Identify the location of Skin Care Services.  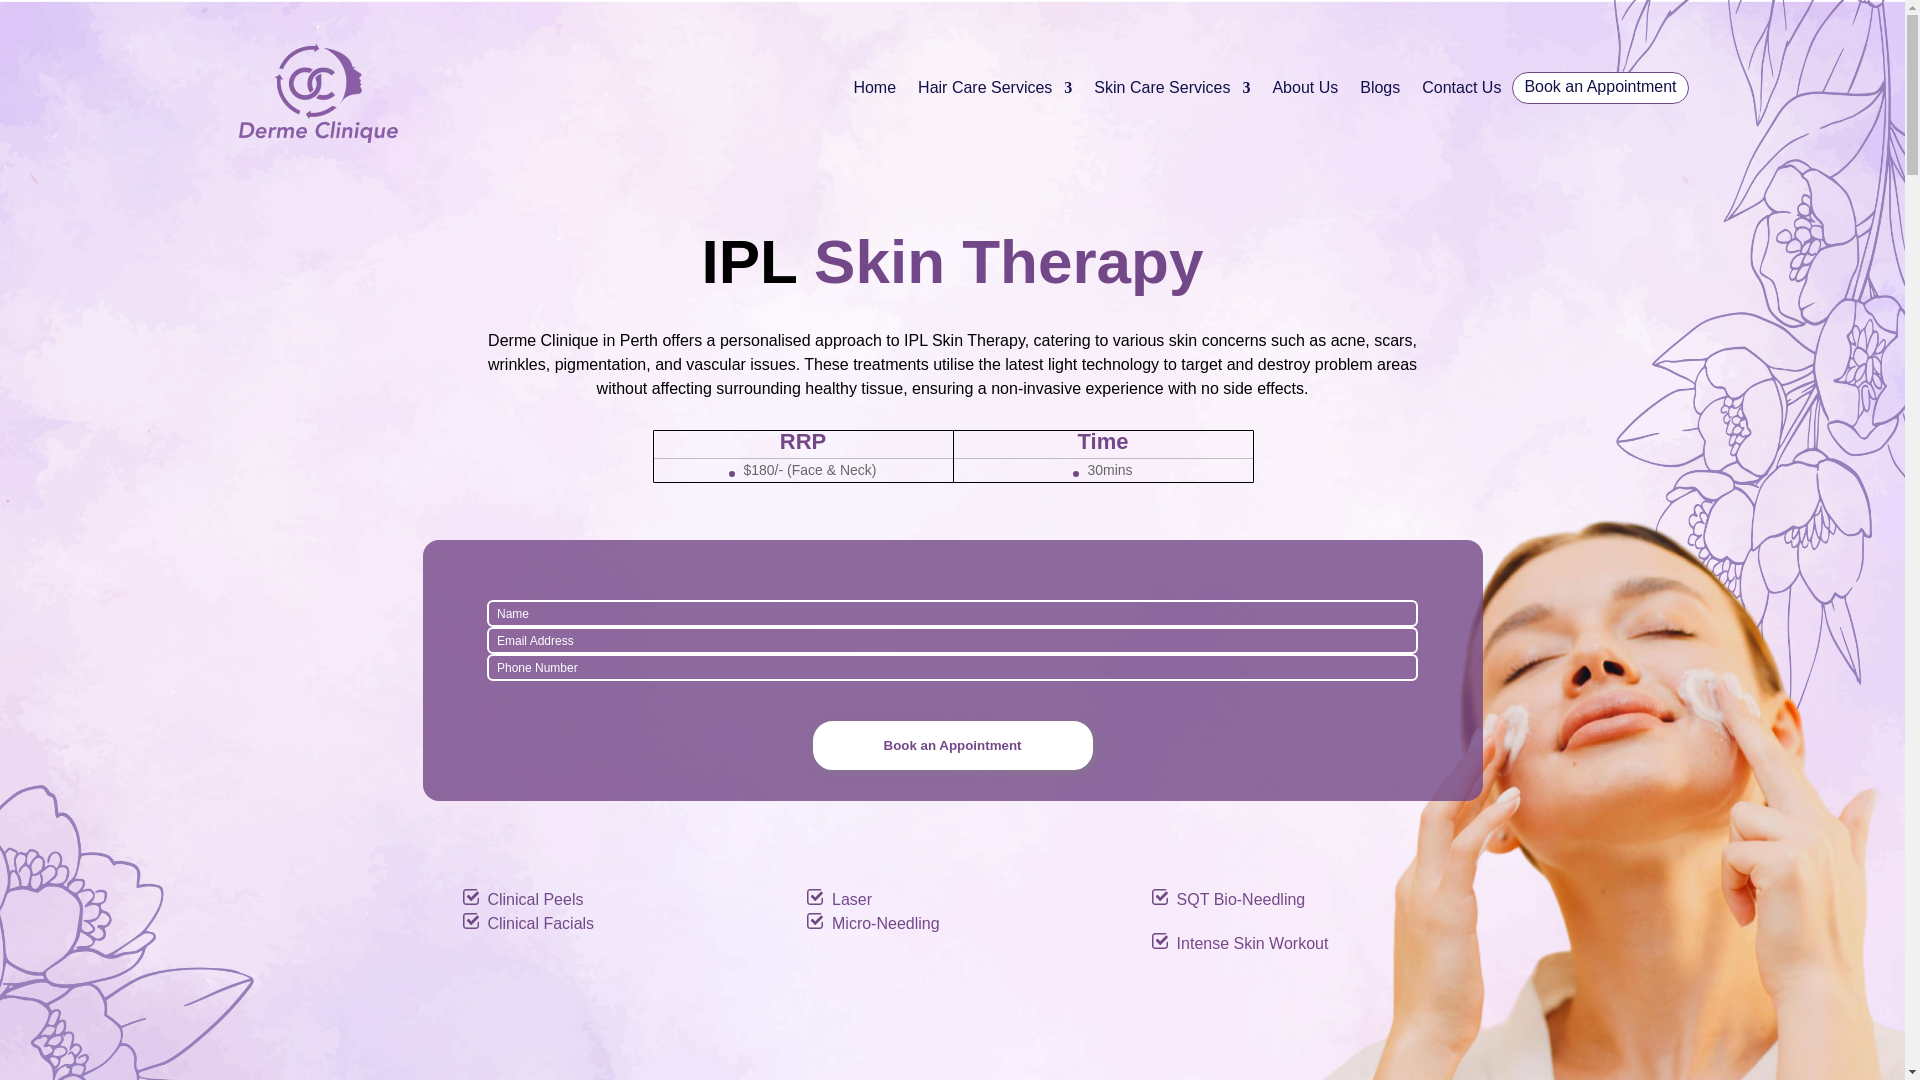
(1172, 91).